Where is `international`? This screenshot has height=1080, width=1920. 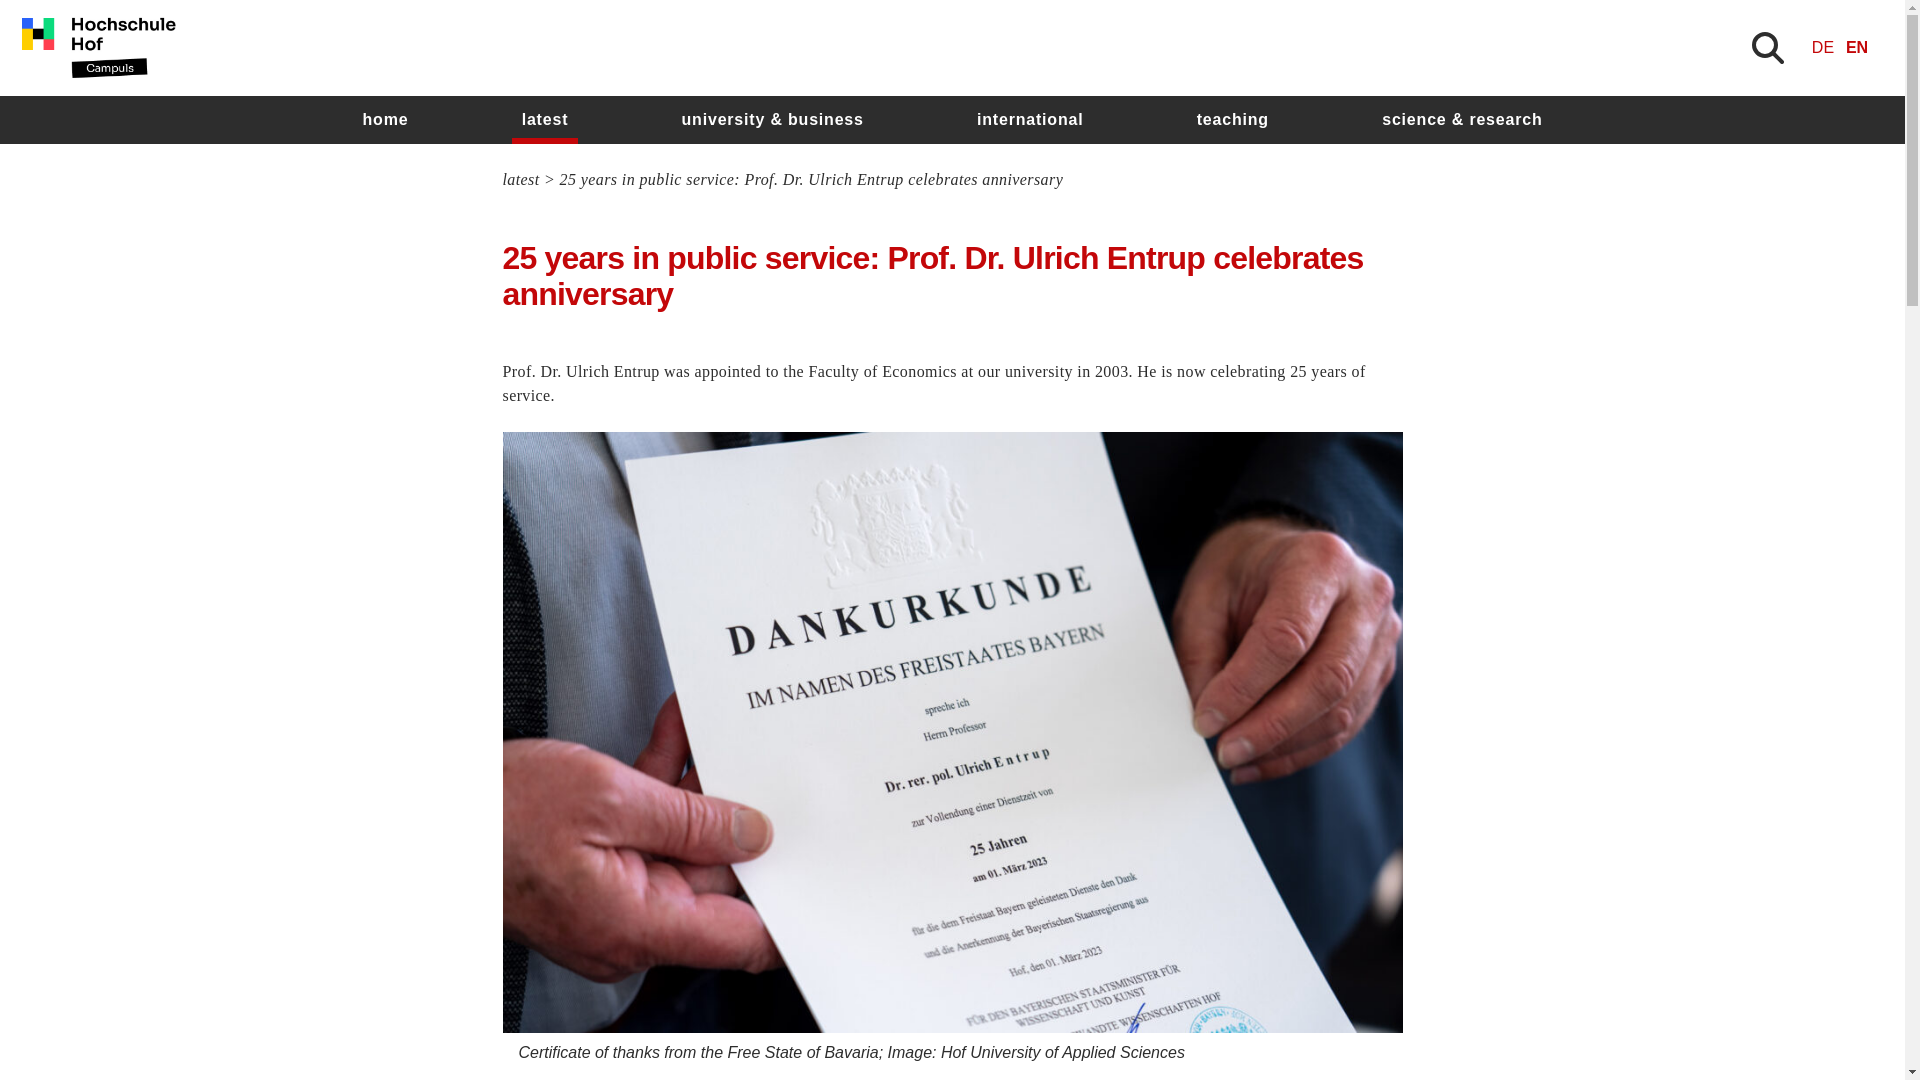
international is located at coordinates (1030, 120).